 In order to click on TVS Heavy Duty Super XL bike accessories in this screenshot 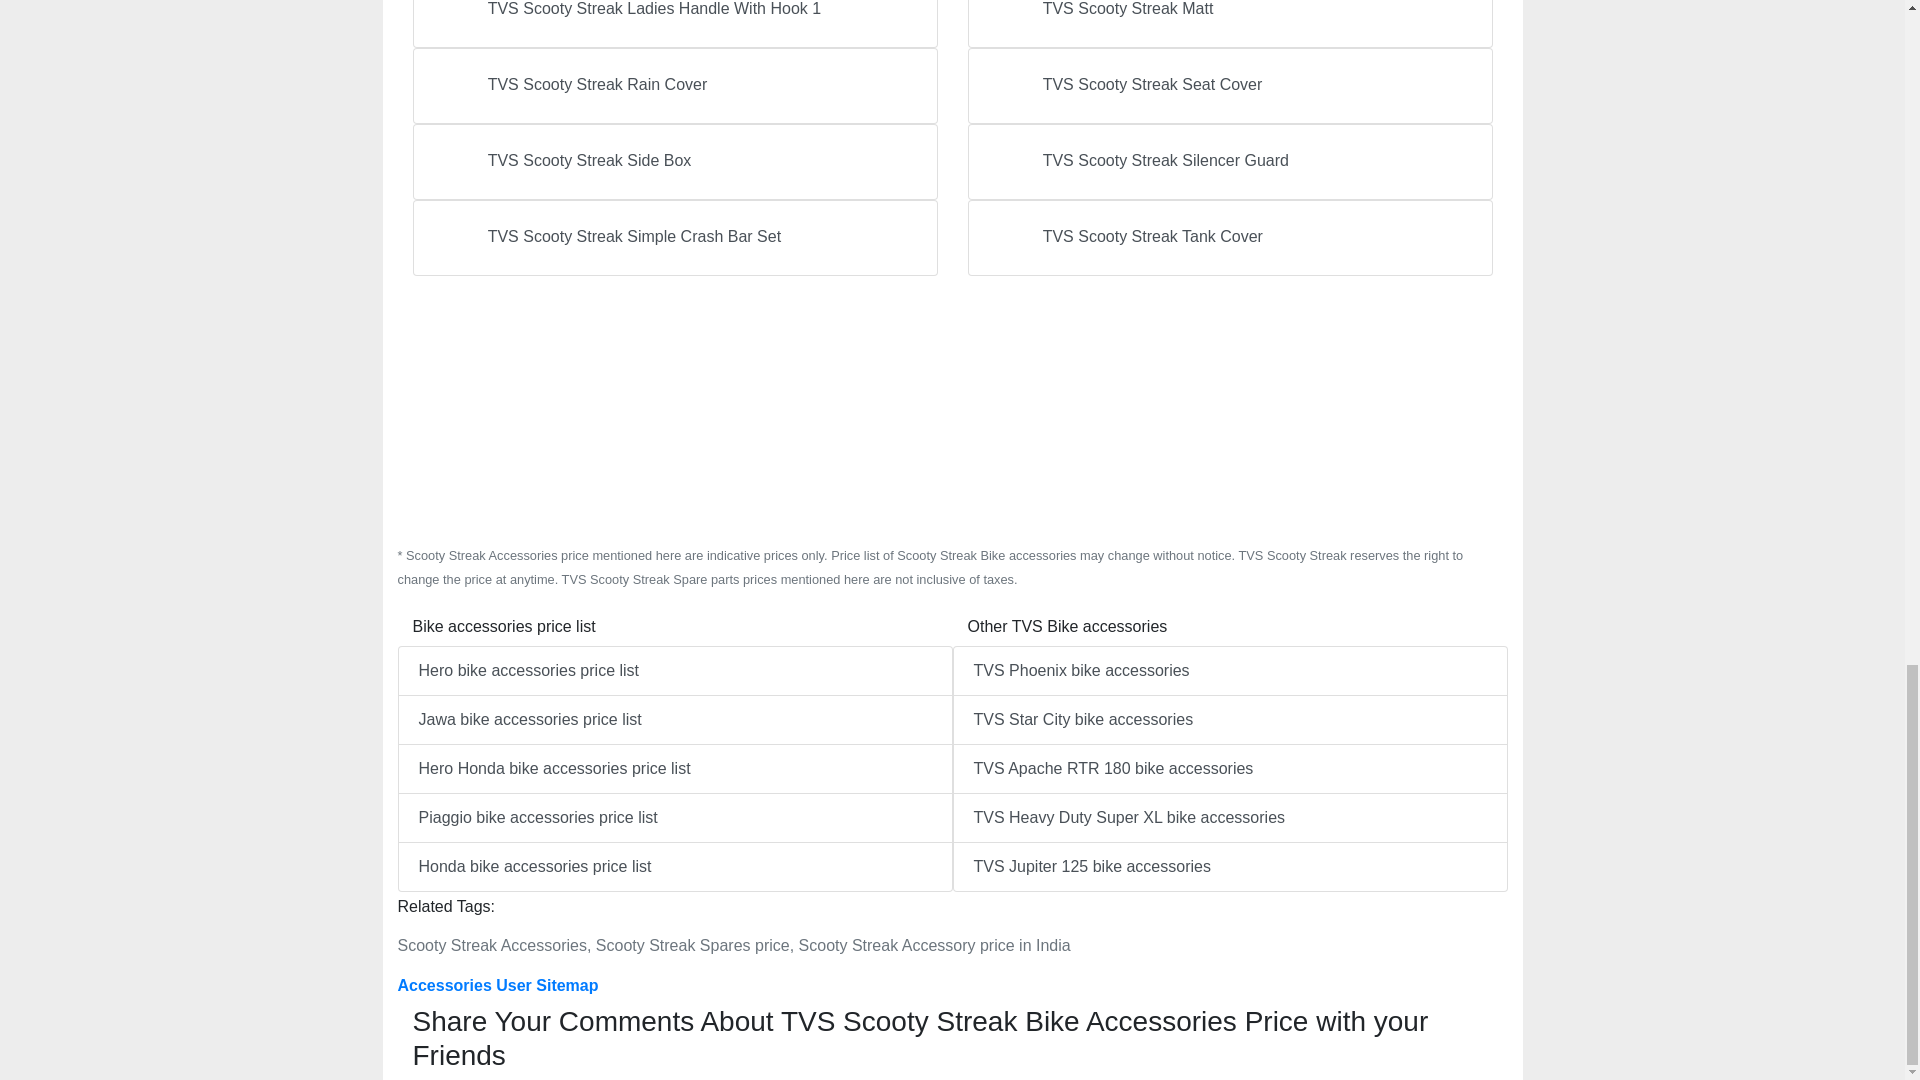, I will do `click(1230, 818)`.